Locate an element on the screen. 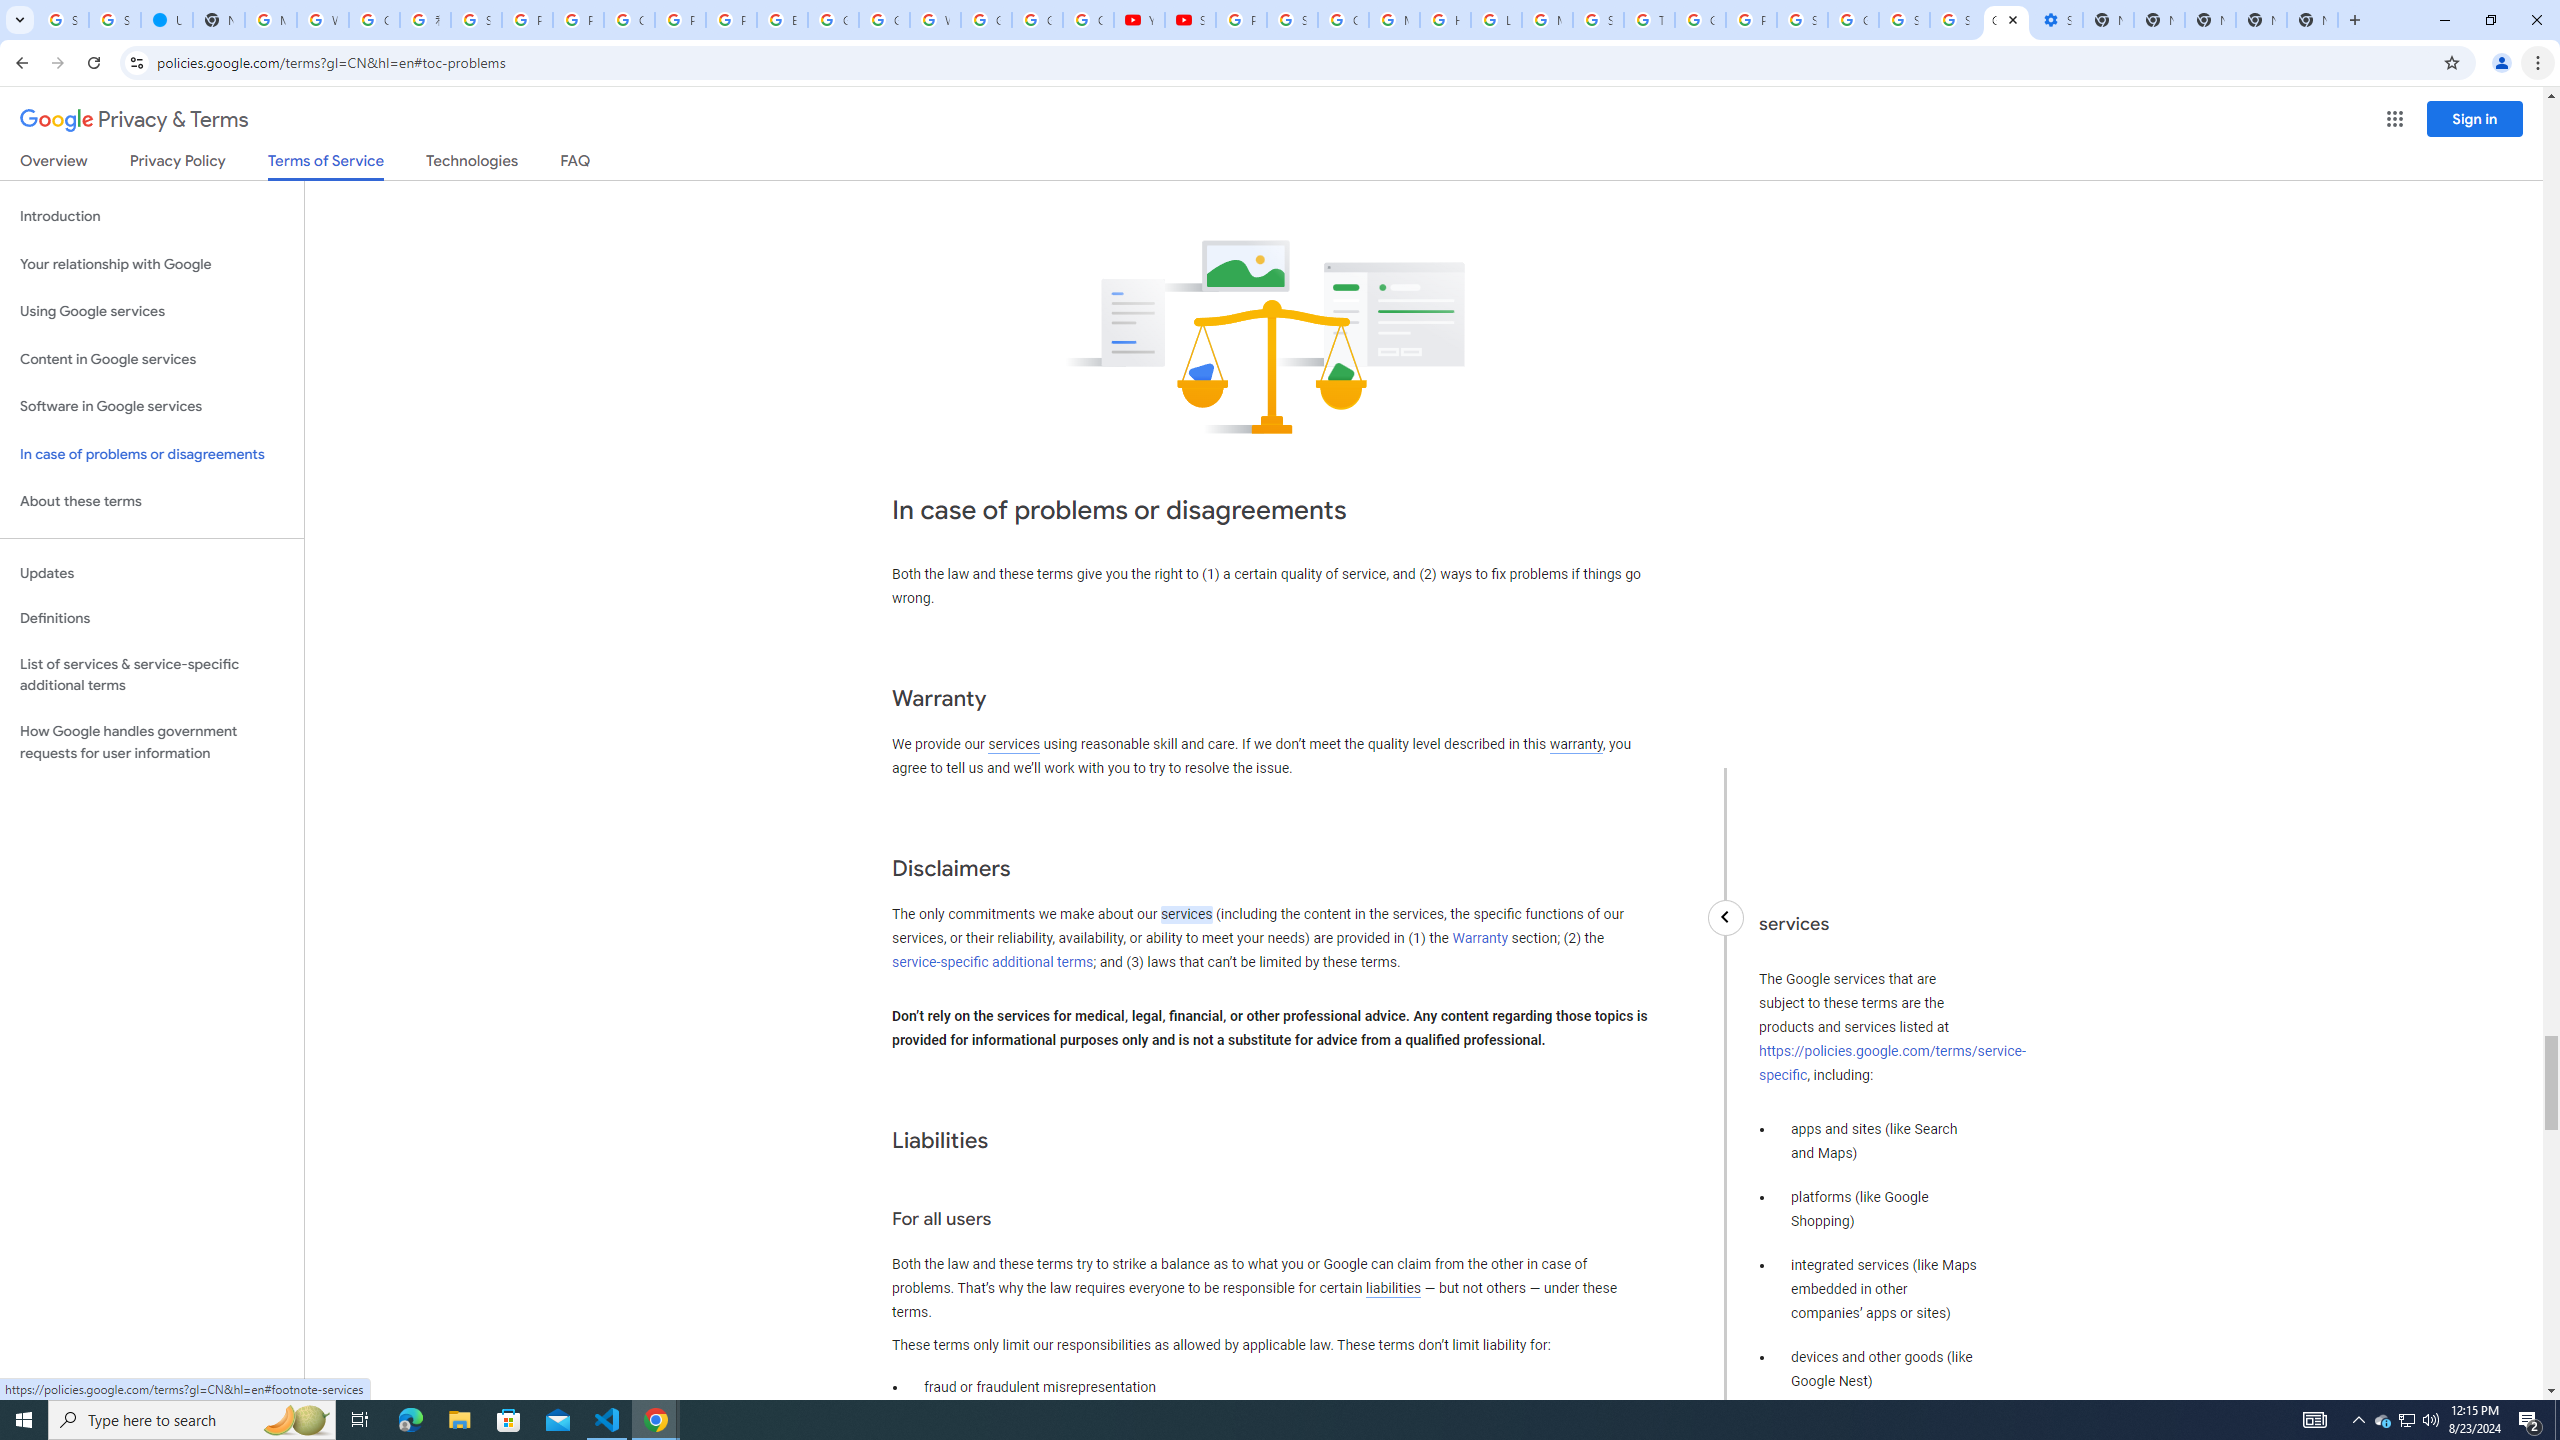 This screenshot has width=2560, height=1440. service-specific additional terms is located at coordinates (992, 962).